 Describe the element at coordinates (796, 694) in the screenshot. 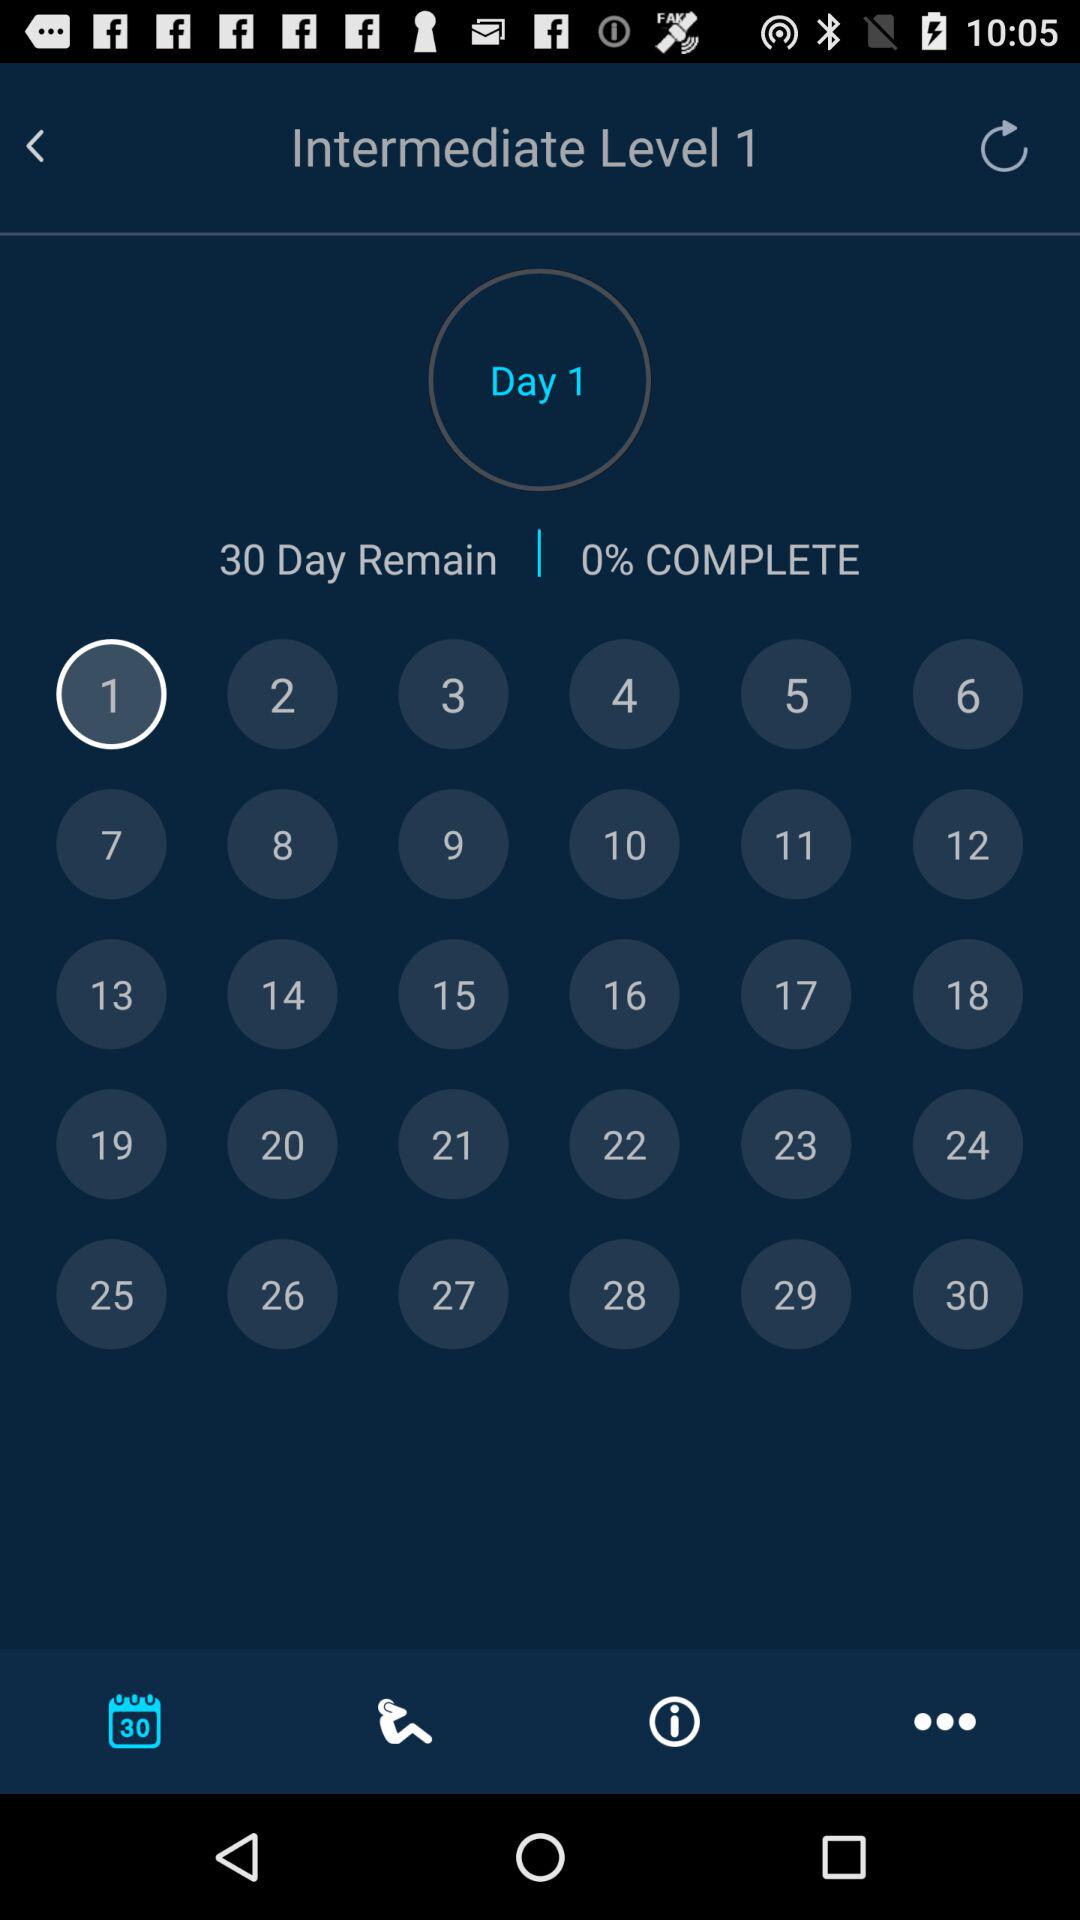

I see `five` at that location.